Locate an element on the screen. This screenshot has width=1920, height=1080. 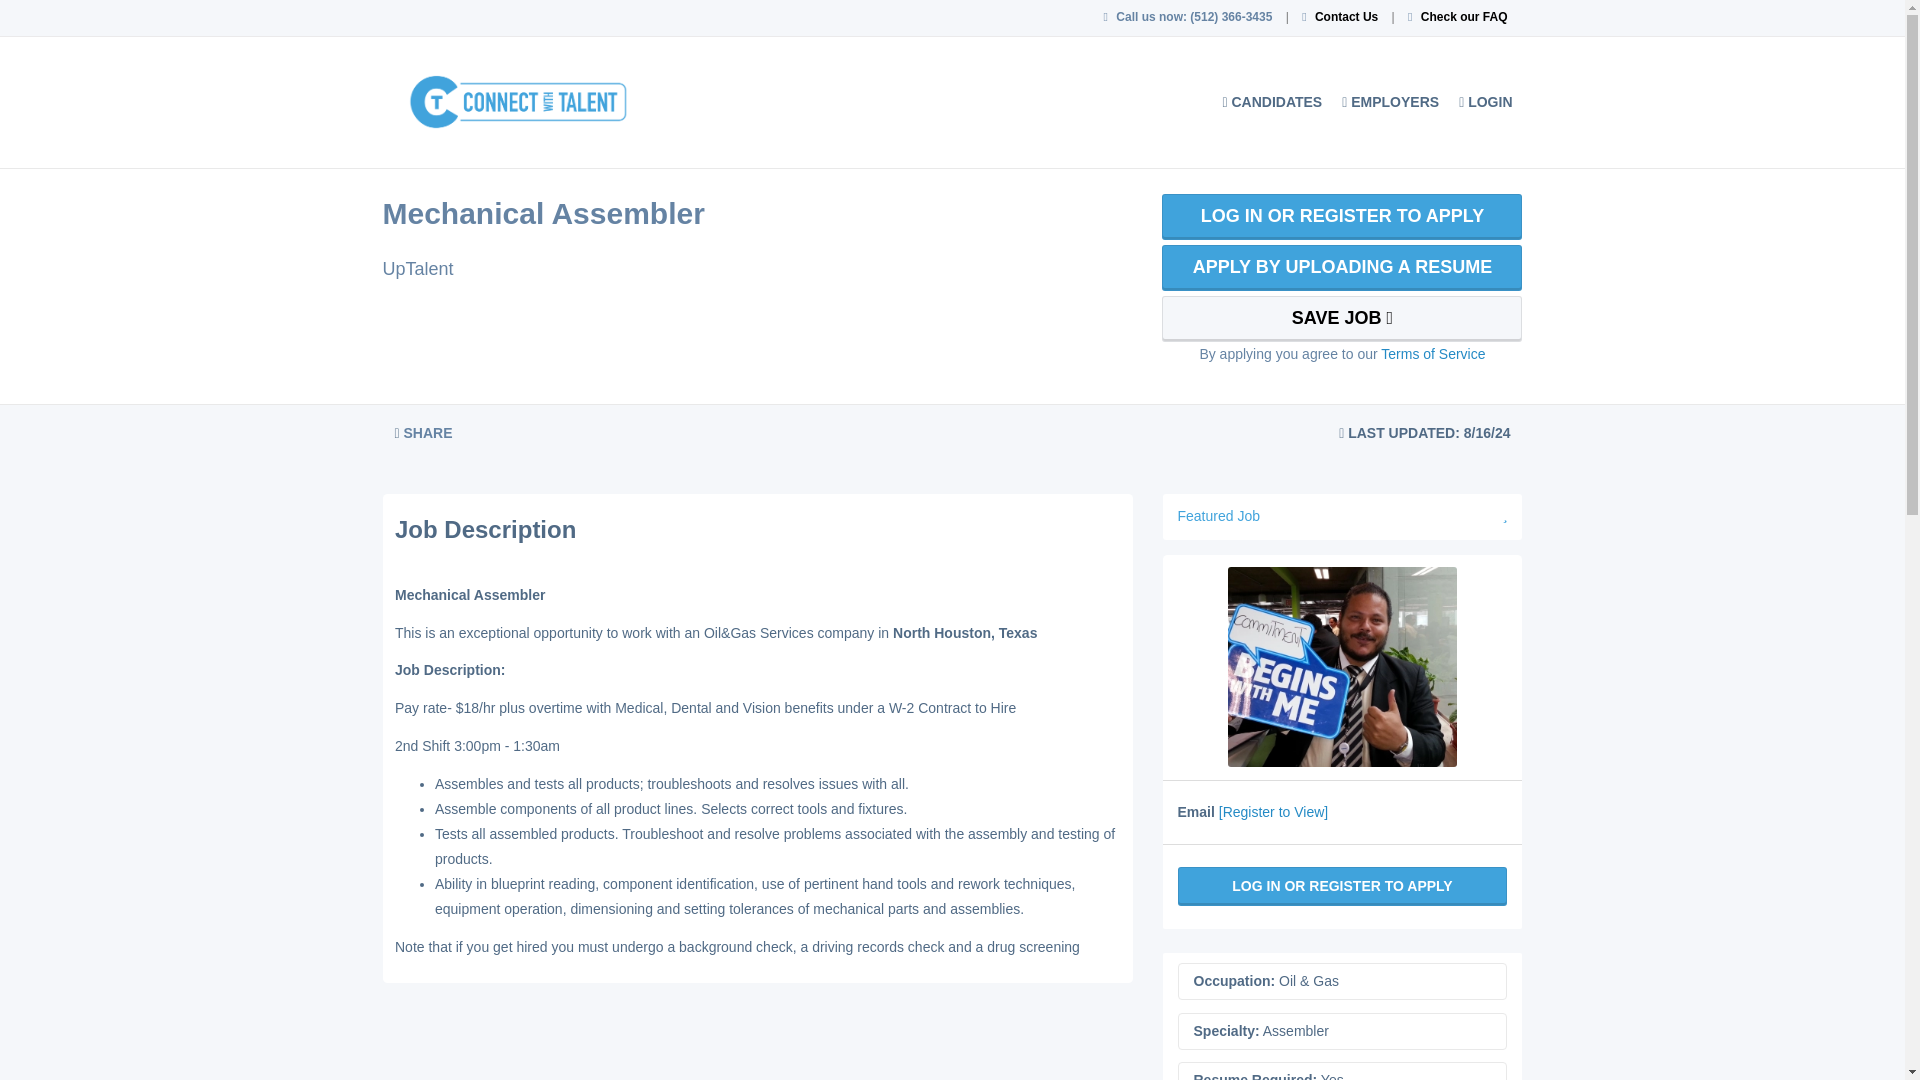
SHARE is located at coordinates (423, 433).